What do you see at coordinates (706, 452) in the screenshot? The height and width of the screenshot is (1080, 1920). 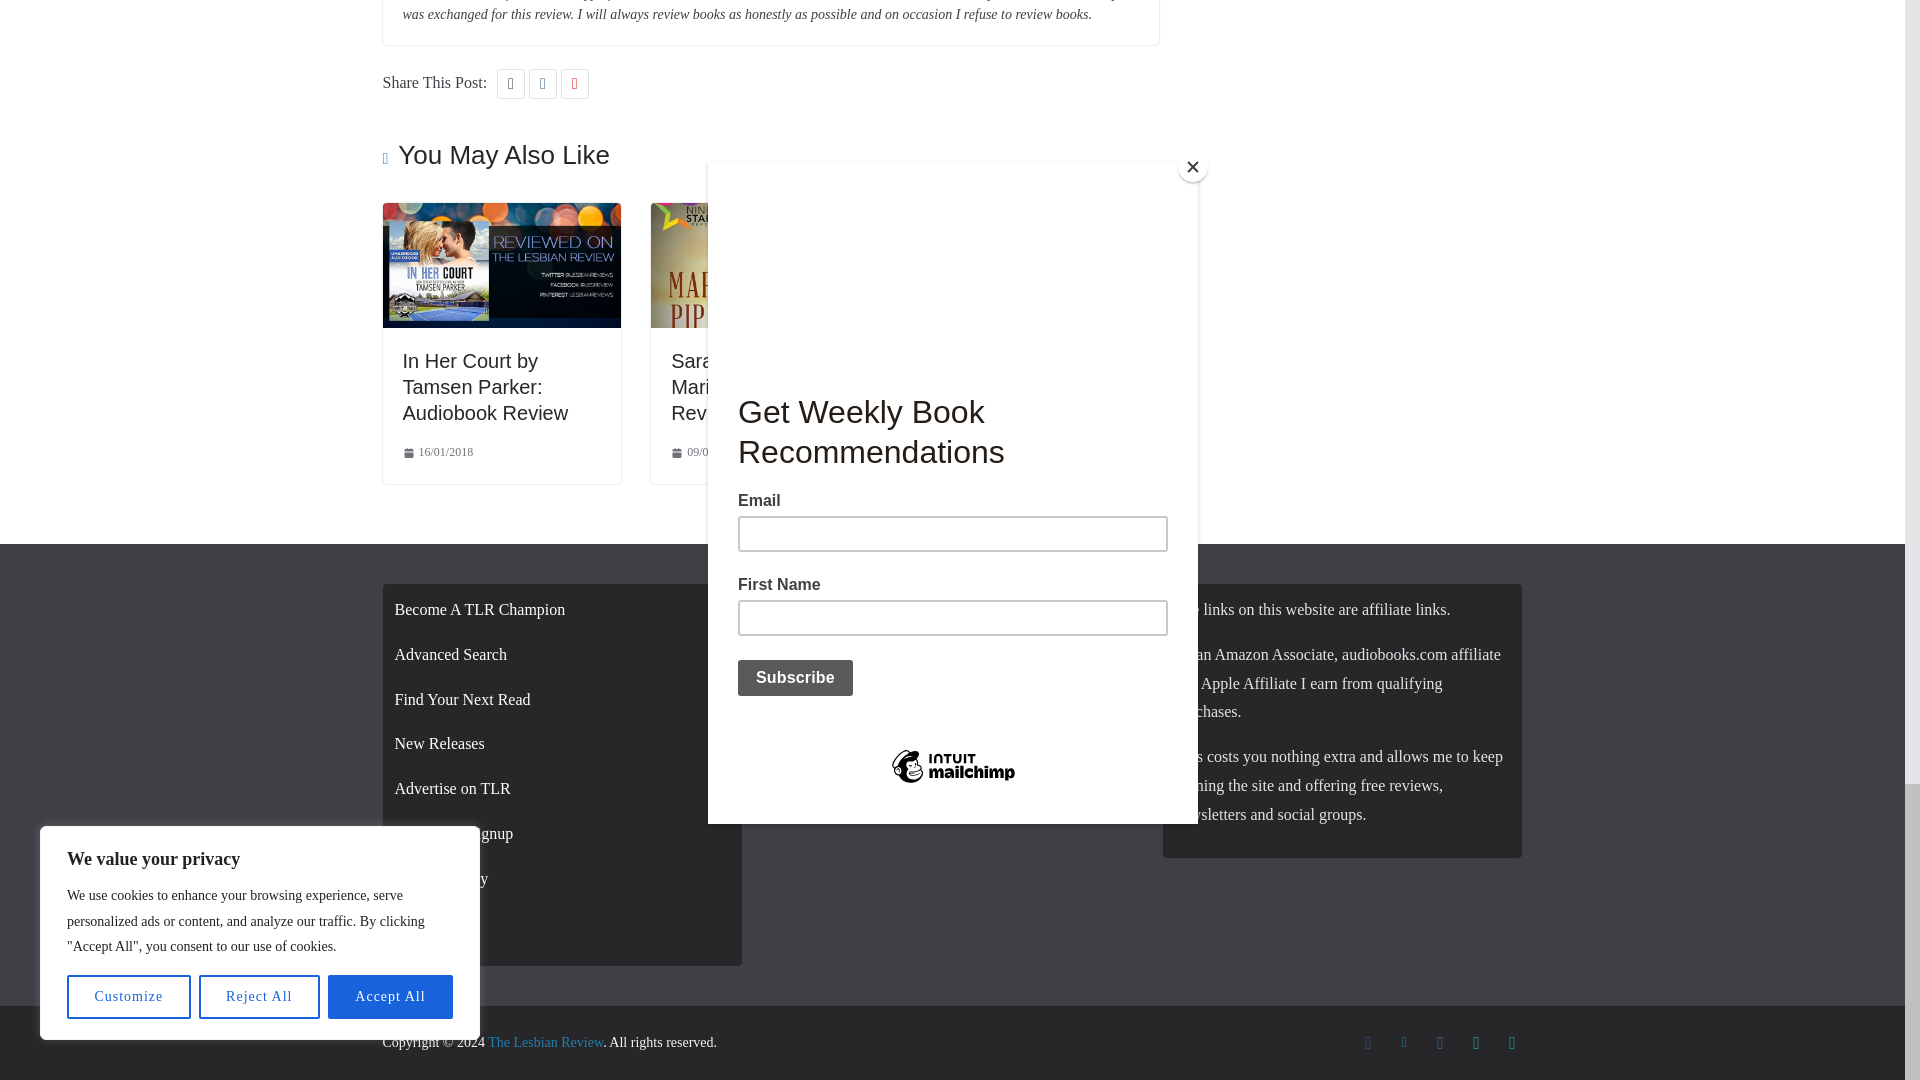 I see `12:00 am` at bounding box center [706, 452].